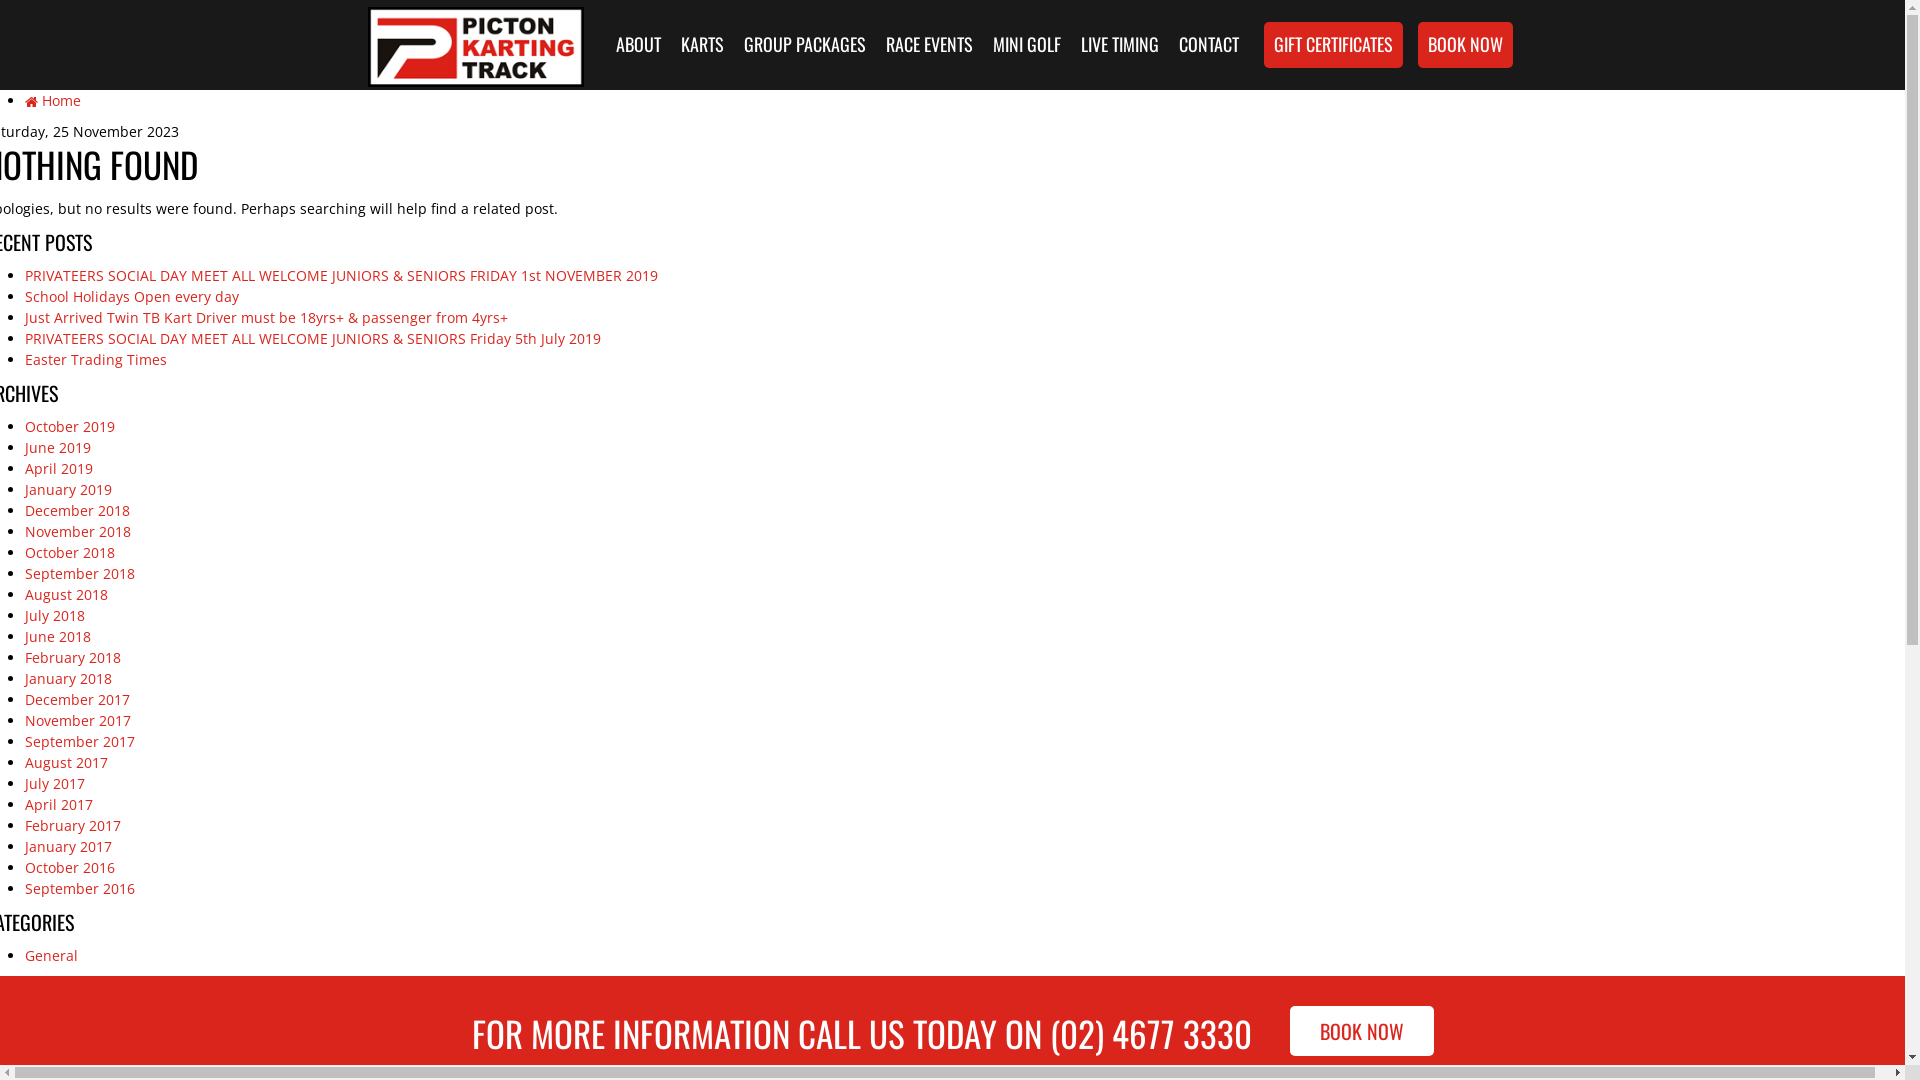  I want to click on August 2018, so click(66, 594).